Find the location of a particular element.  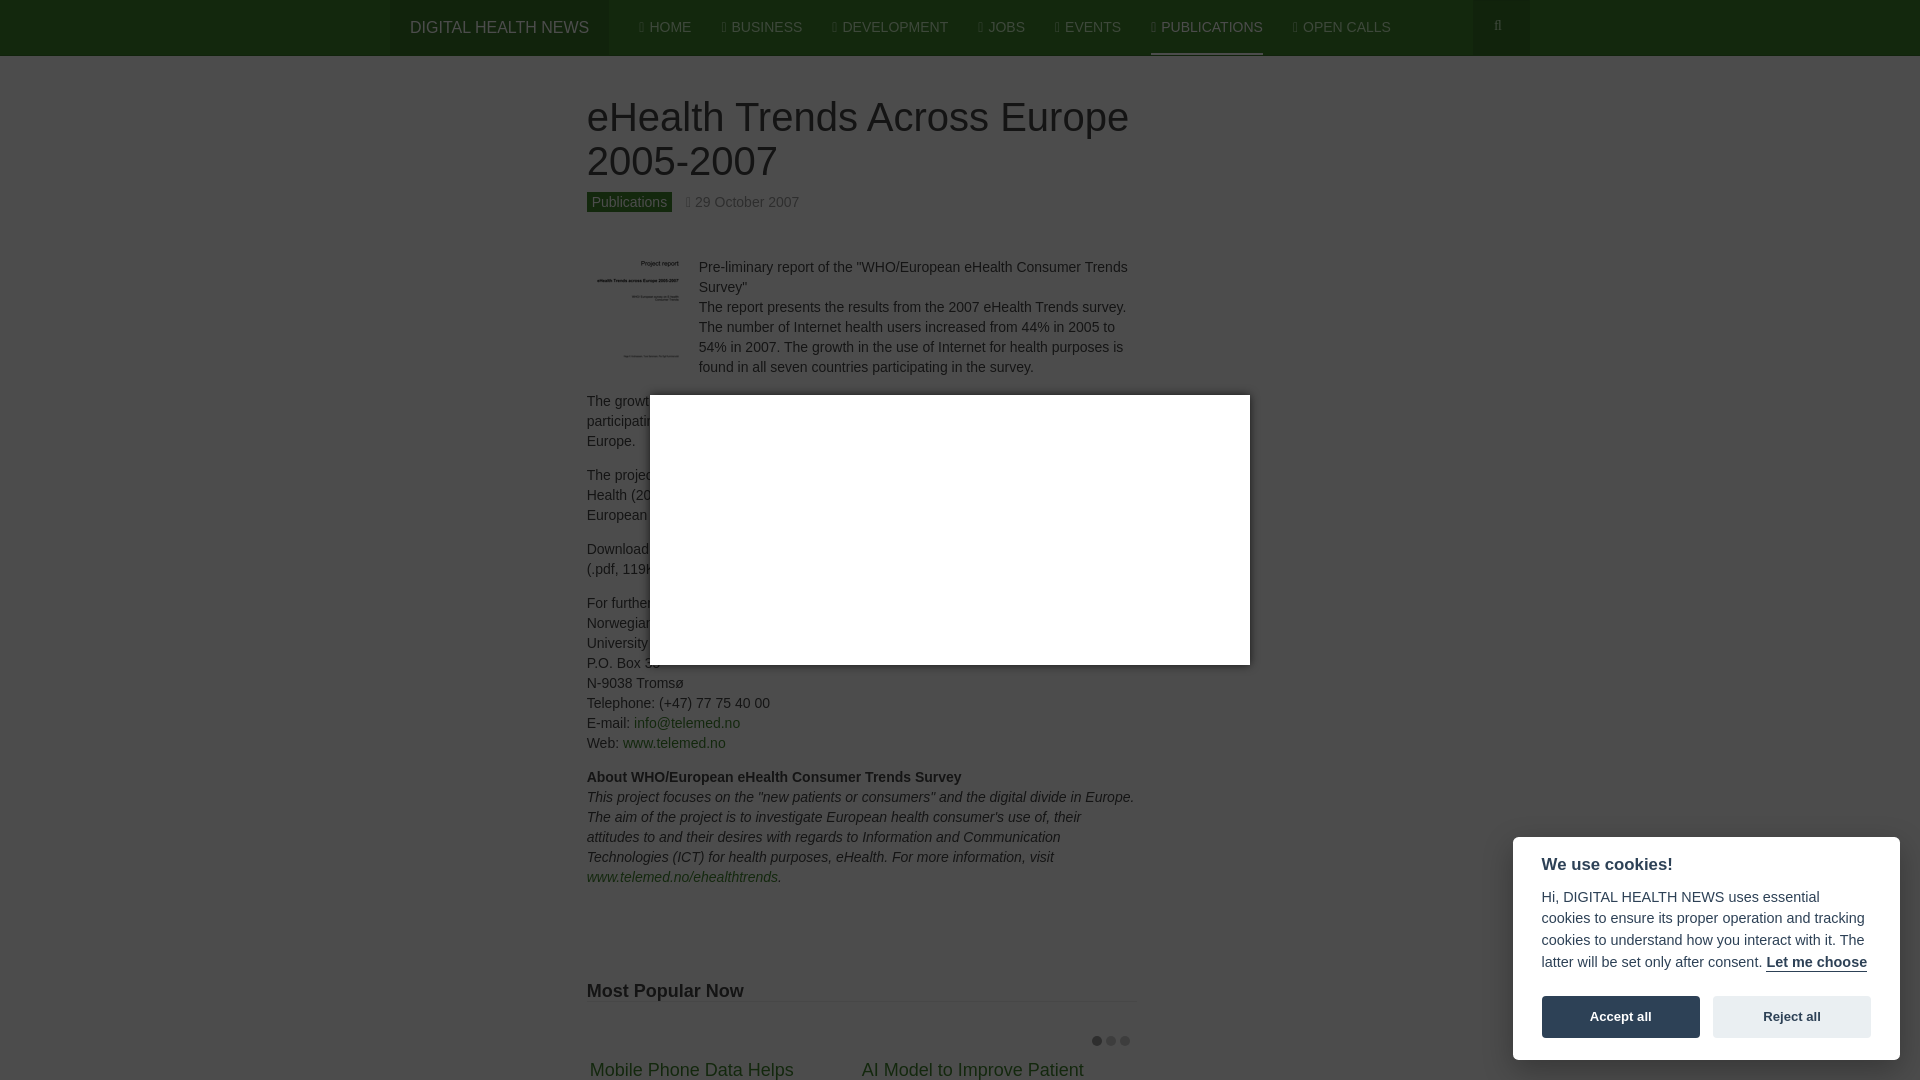

DEVELOPMENT is located at coordinates (890, 28).